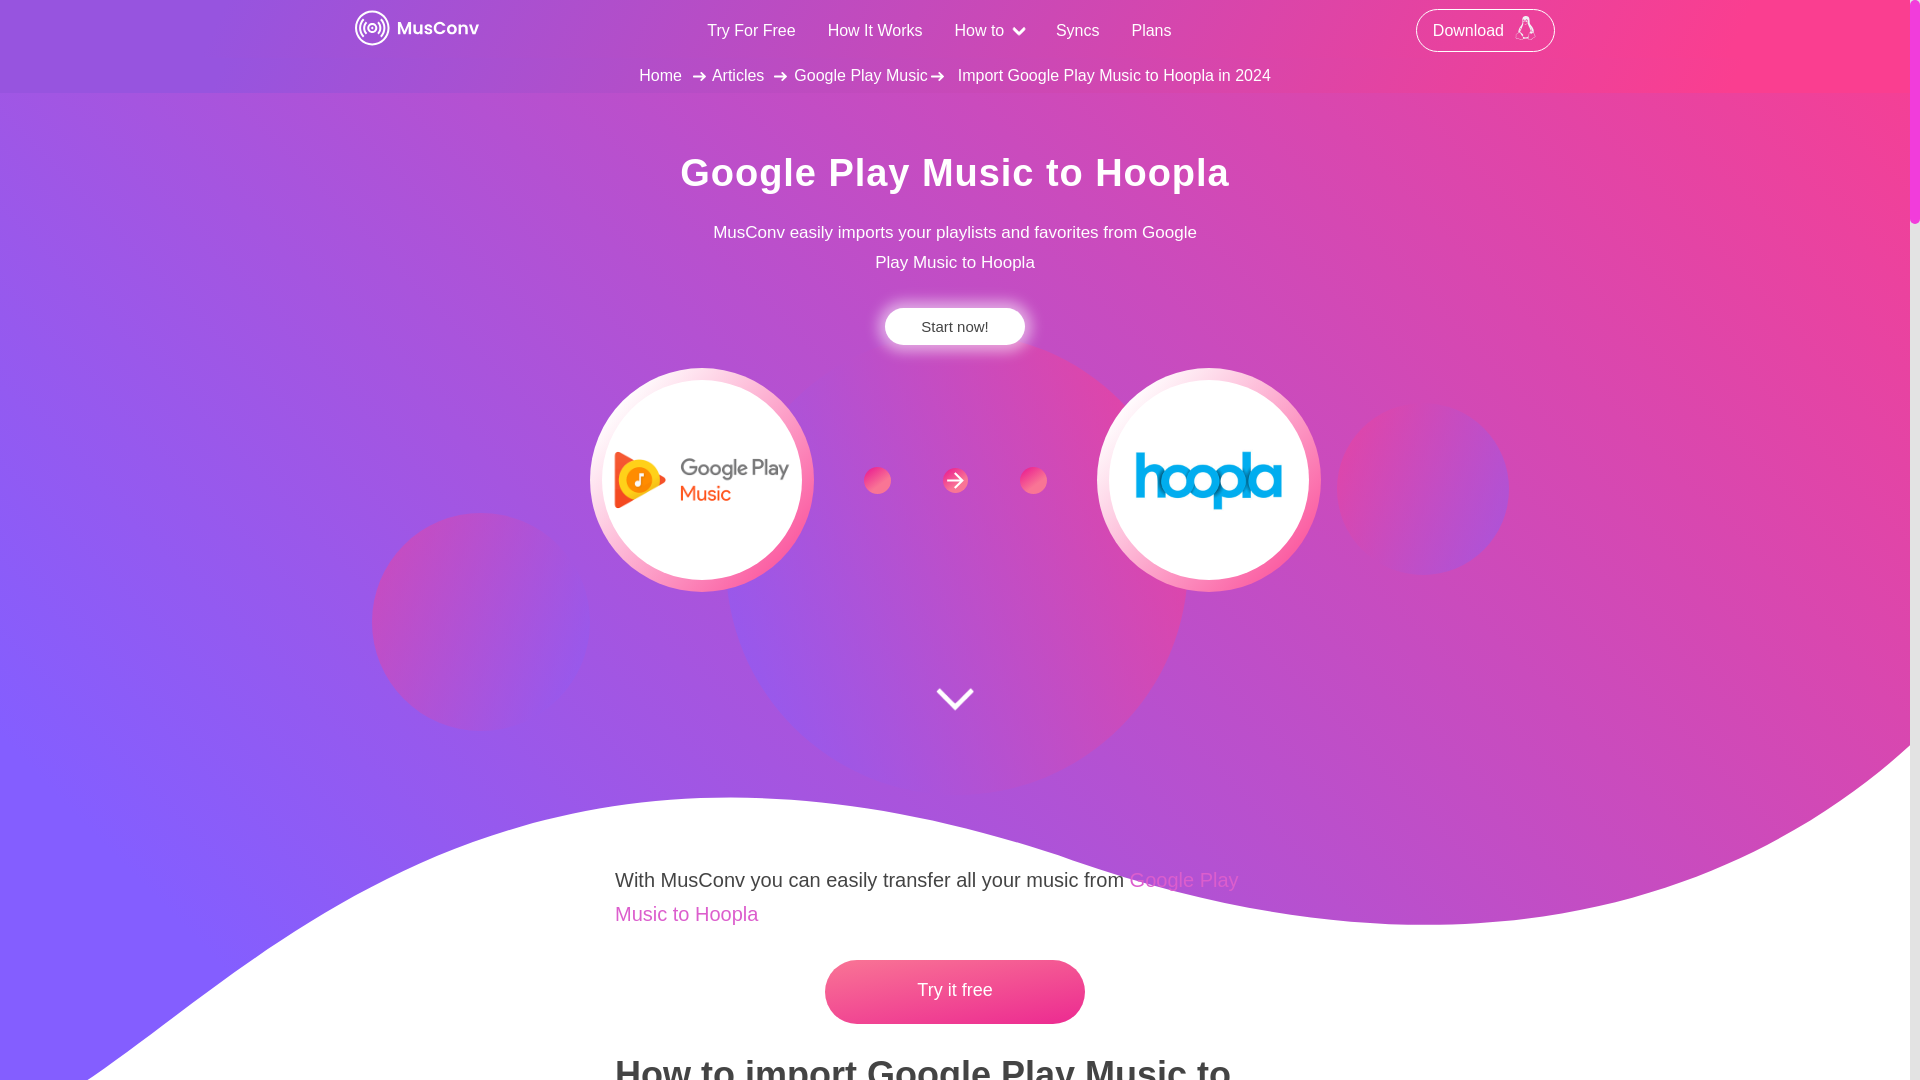 This screenshot has height=1080, width=1920. What do you see at coordinates (1150, 30) in the screenshot?
I see `Plans` at bounding box center [1150, 30].